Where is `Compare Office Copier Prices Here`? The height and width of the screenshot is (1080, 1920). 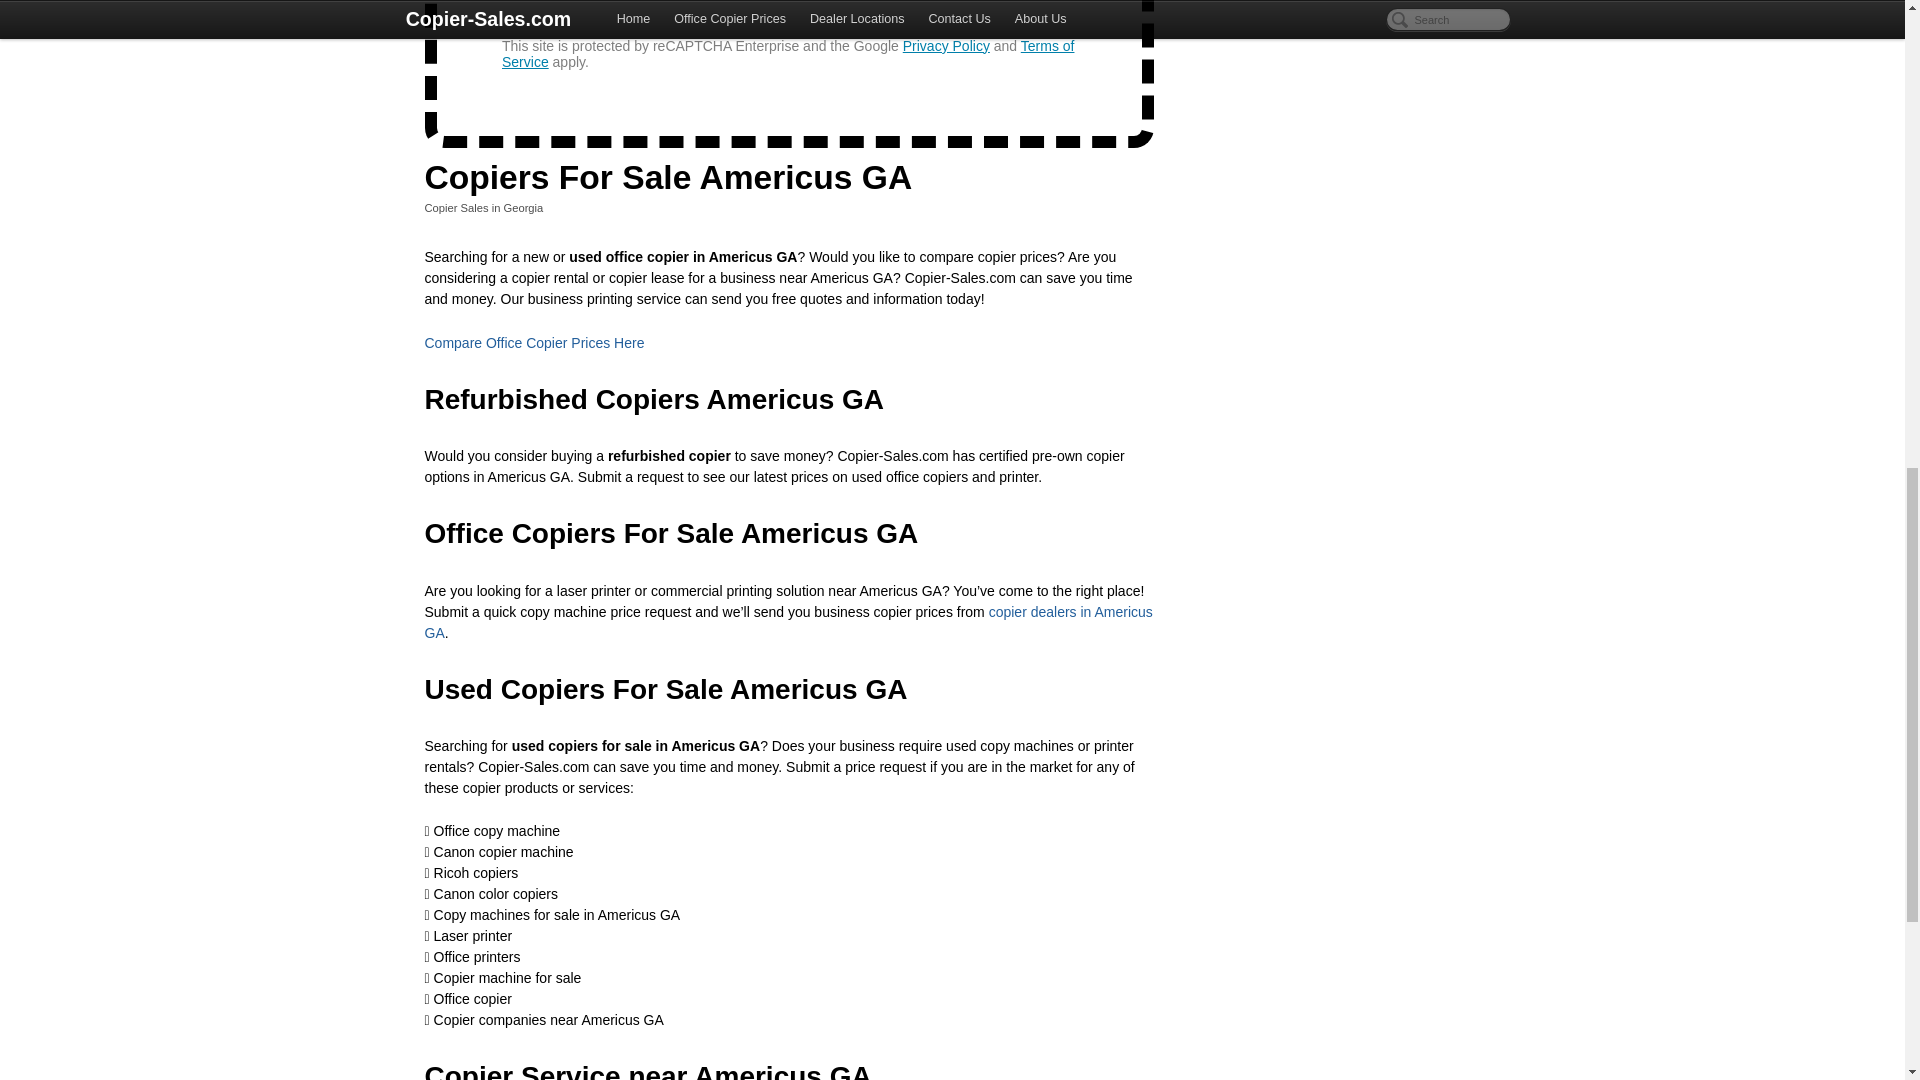
Compare Office Copier Prices Here is located at coordinates (534, 342).